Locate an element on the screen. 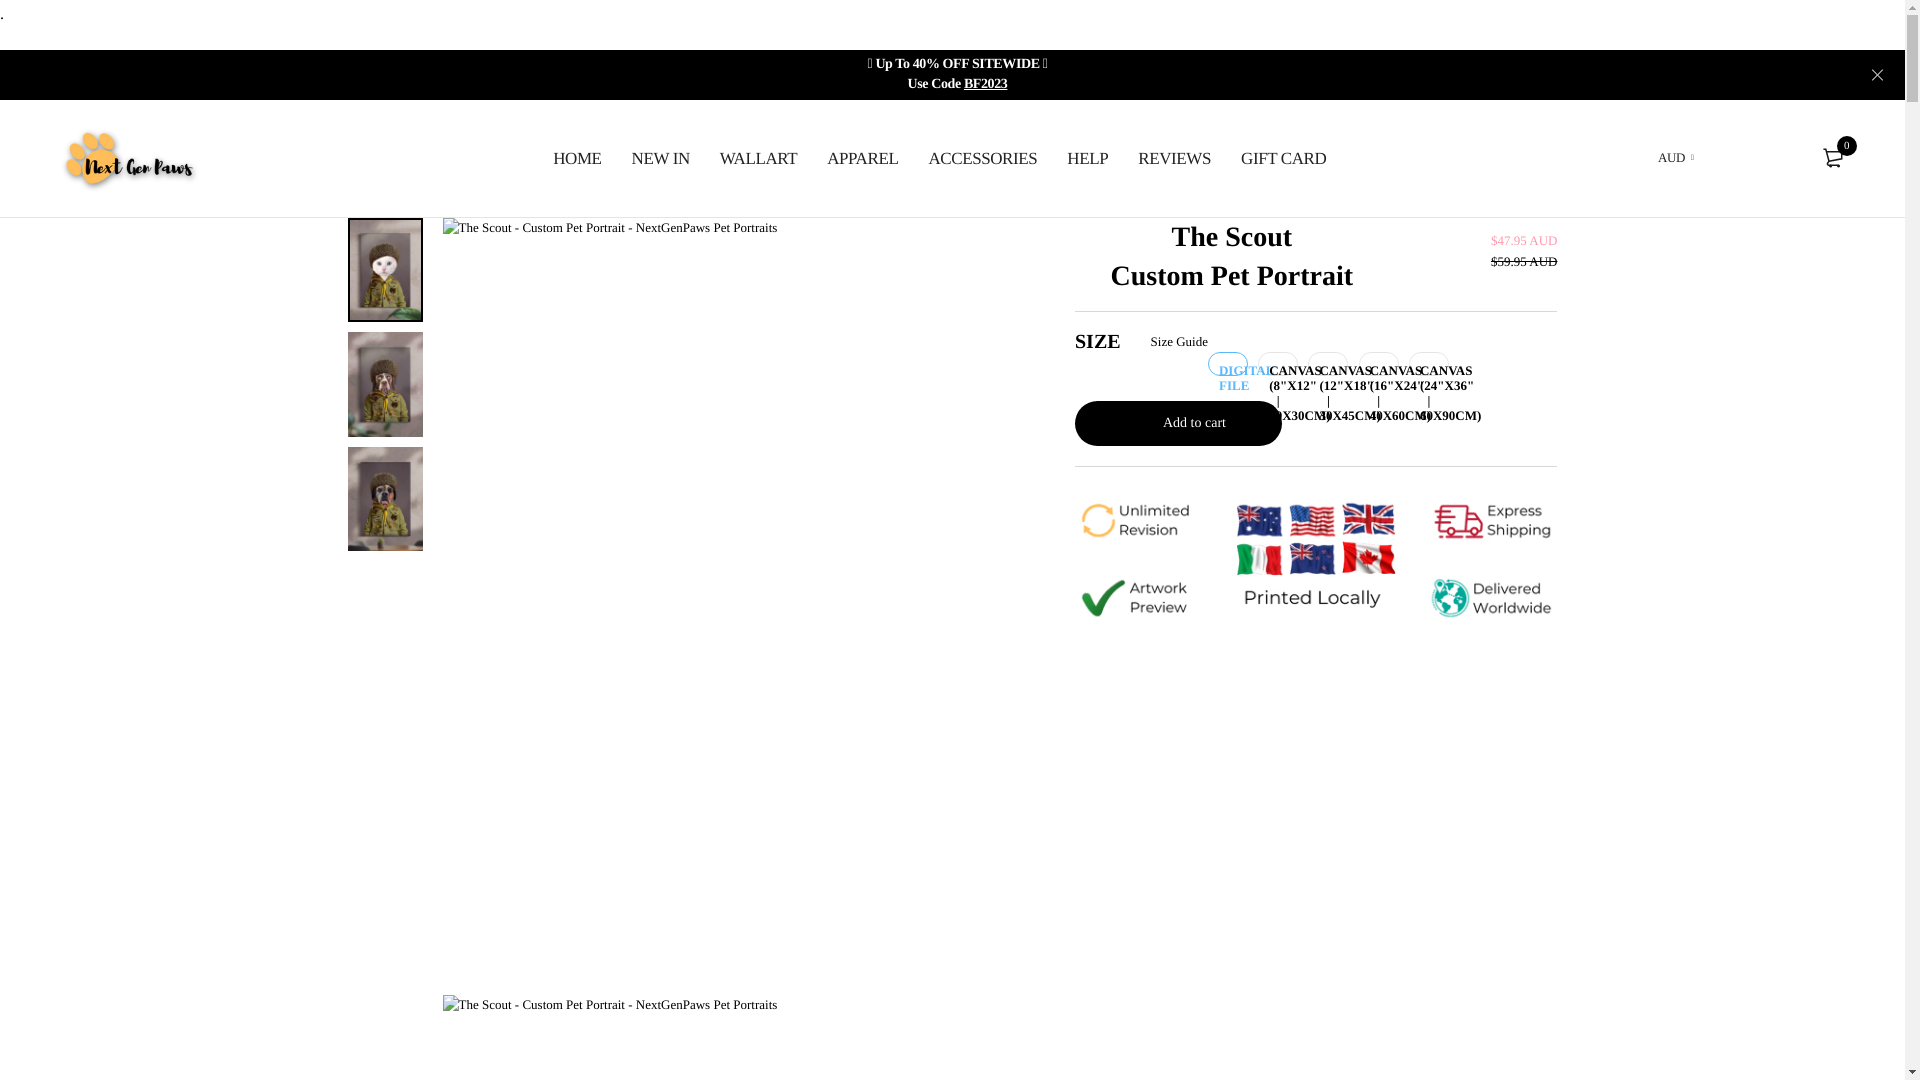  HOME is located at coordinates (577, 158).